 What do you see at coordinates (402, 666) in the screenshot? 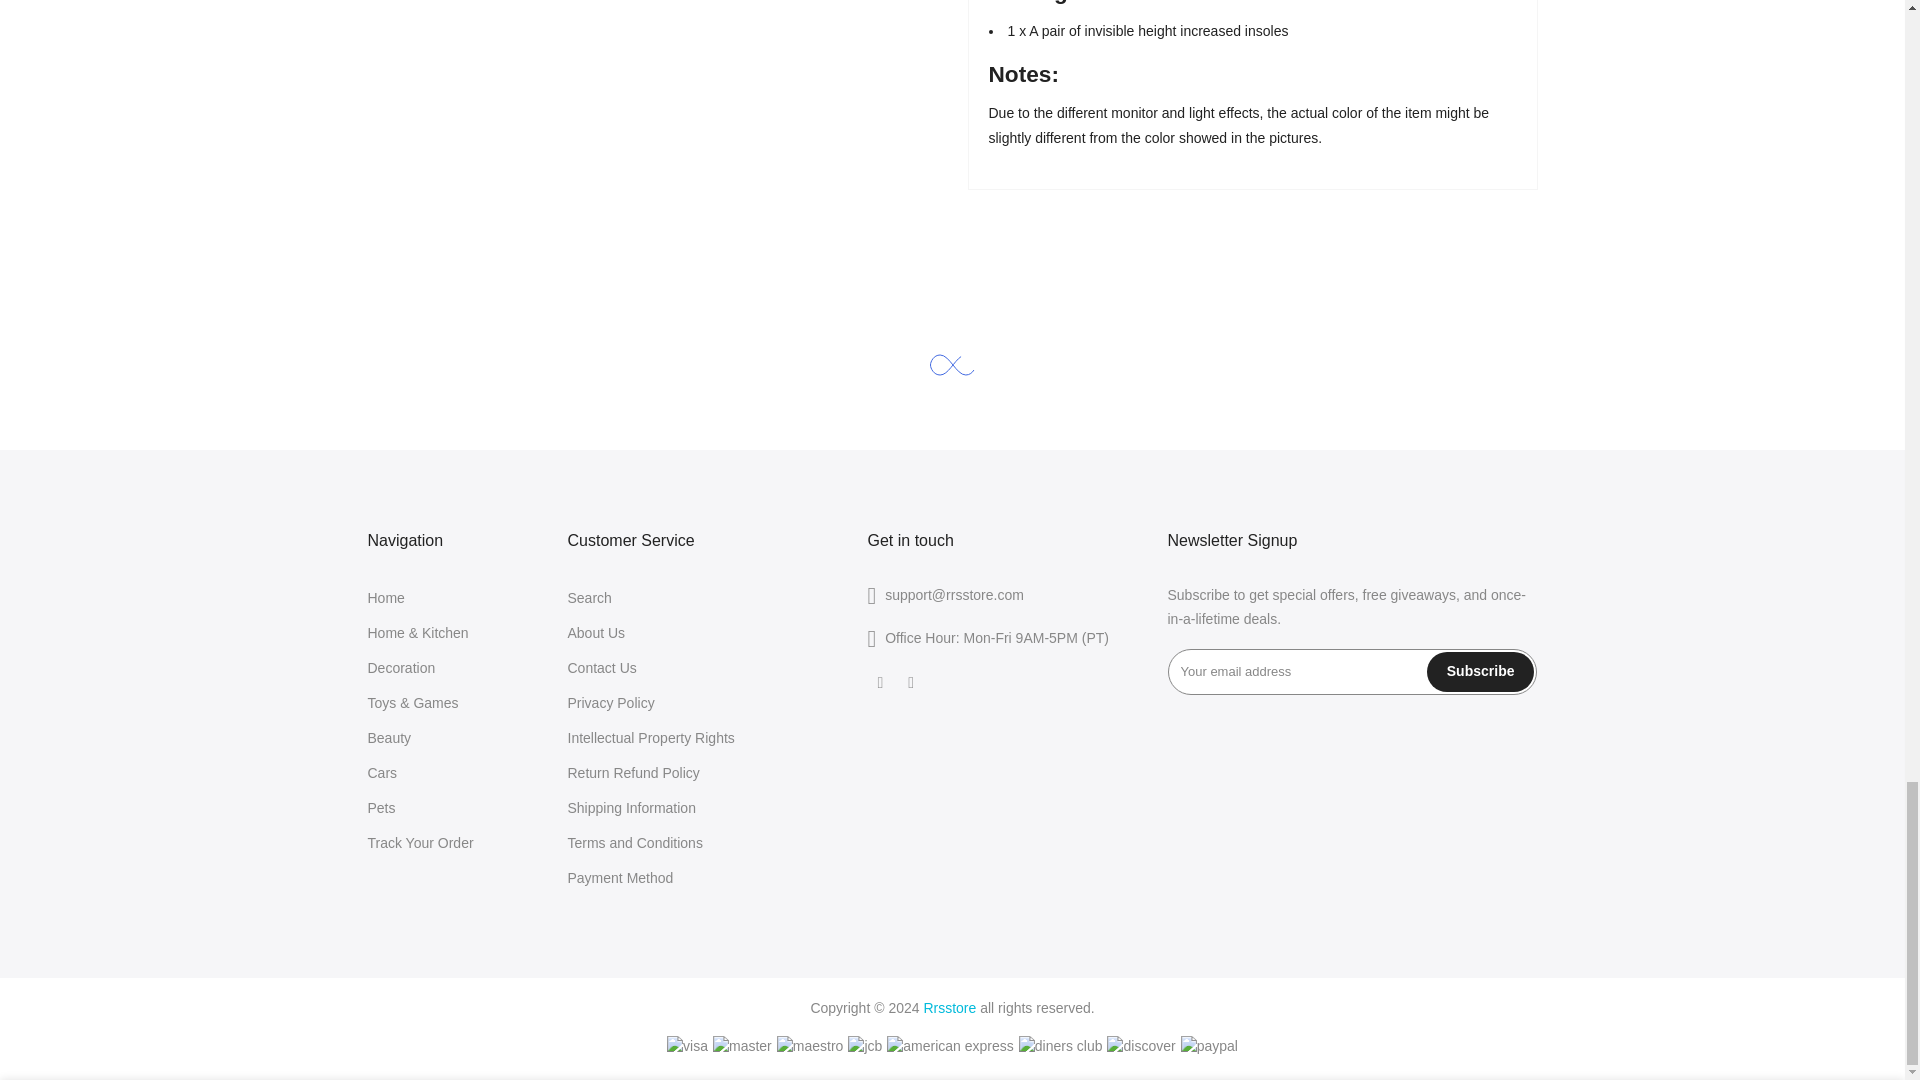
I see `Decoration` at bounding box center [402, 666].